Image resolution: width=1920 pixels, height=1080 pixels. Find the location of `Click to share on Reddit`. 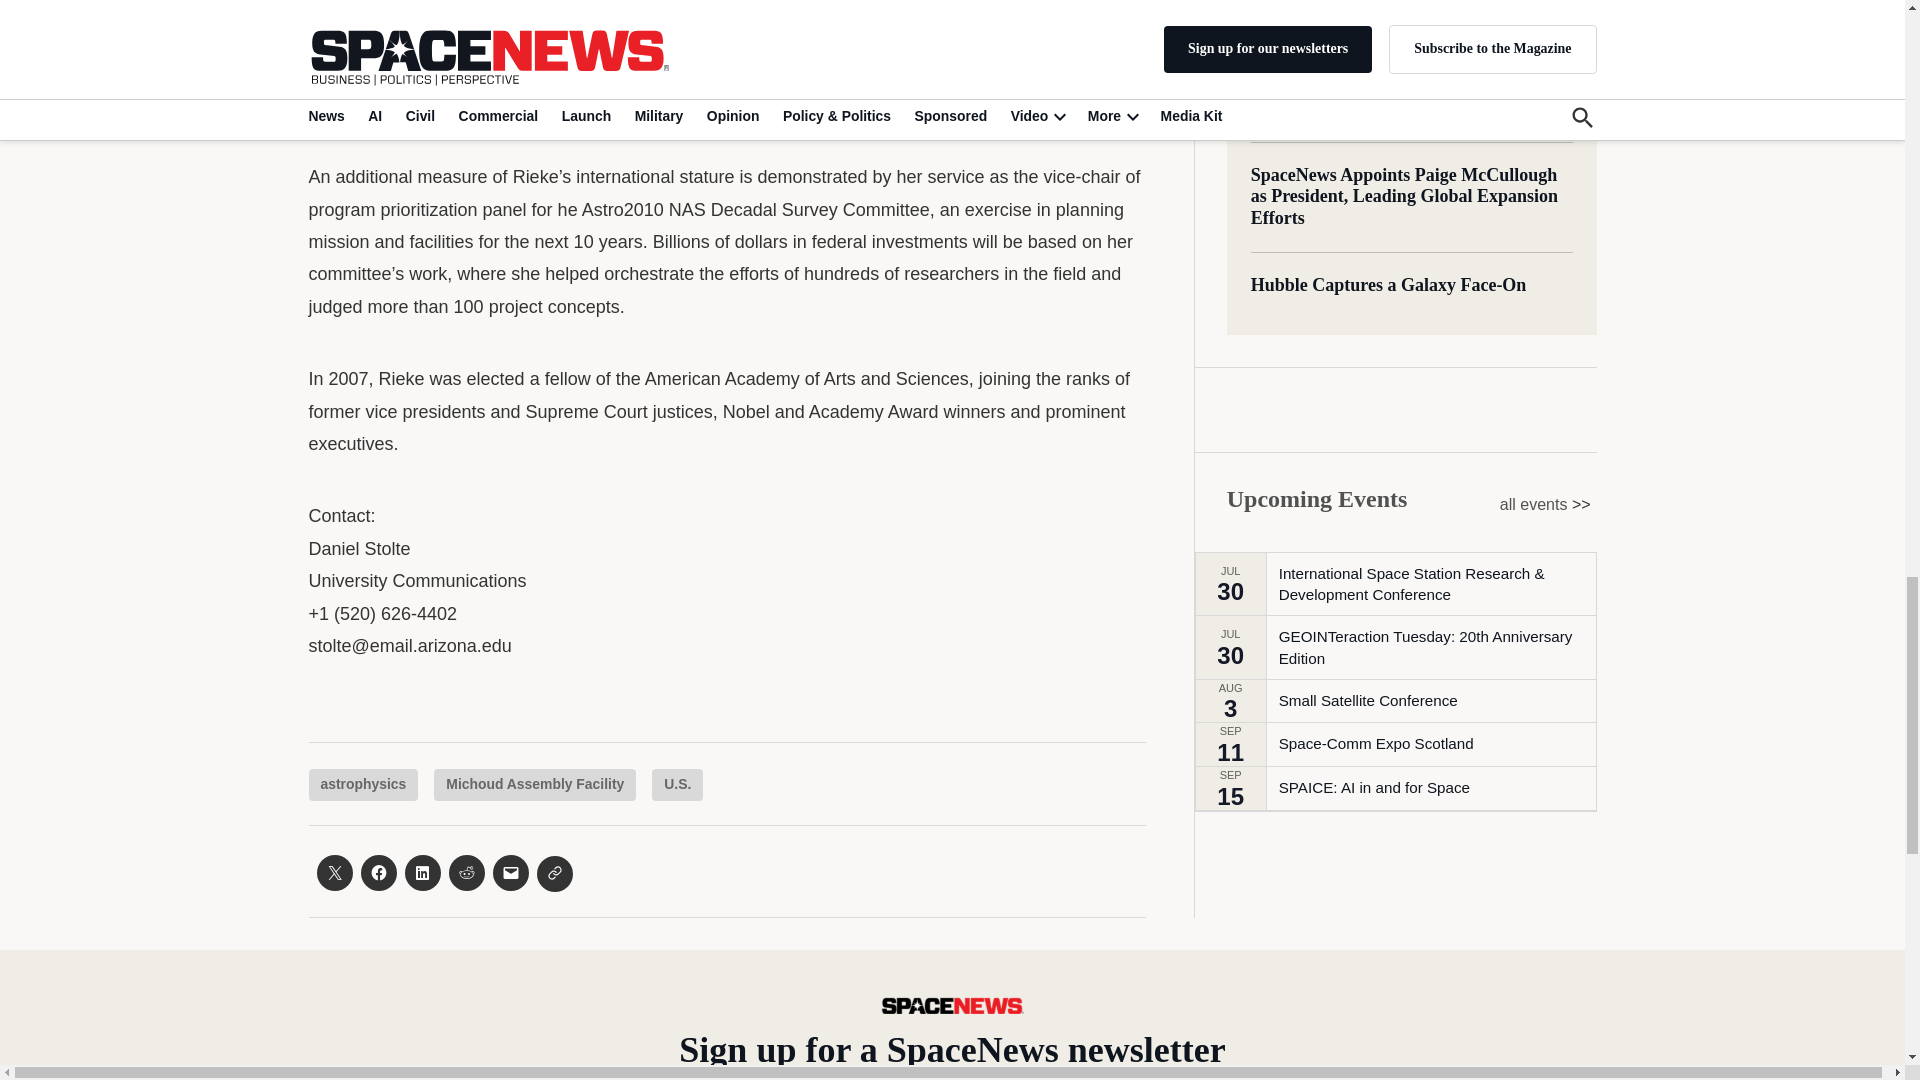

Click to share on Reddit is located at coordinates (465, 873).